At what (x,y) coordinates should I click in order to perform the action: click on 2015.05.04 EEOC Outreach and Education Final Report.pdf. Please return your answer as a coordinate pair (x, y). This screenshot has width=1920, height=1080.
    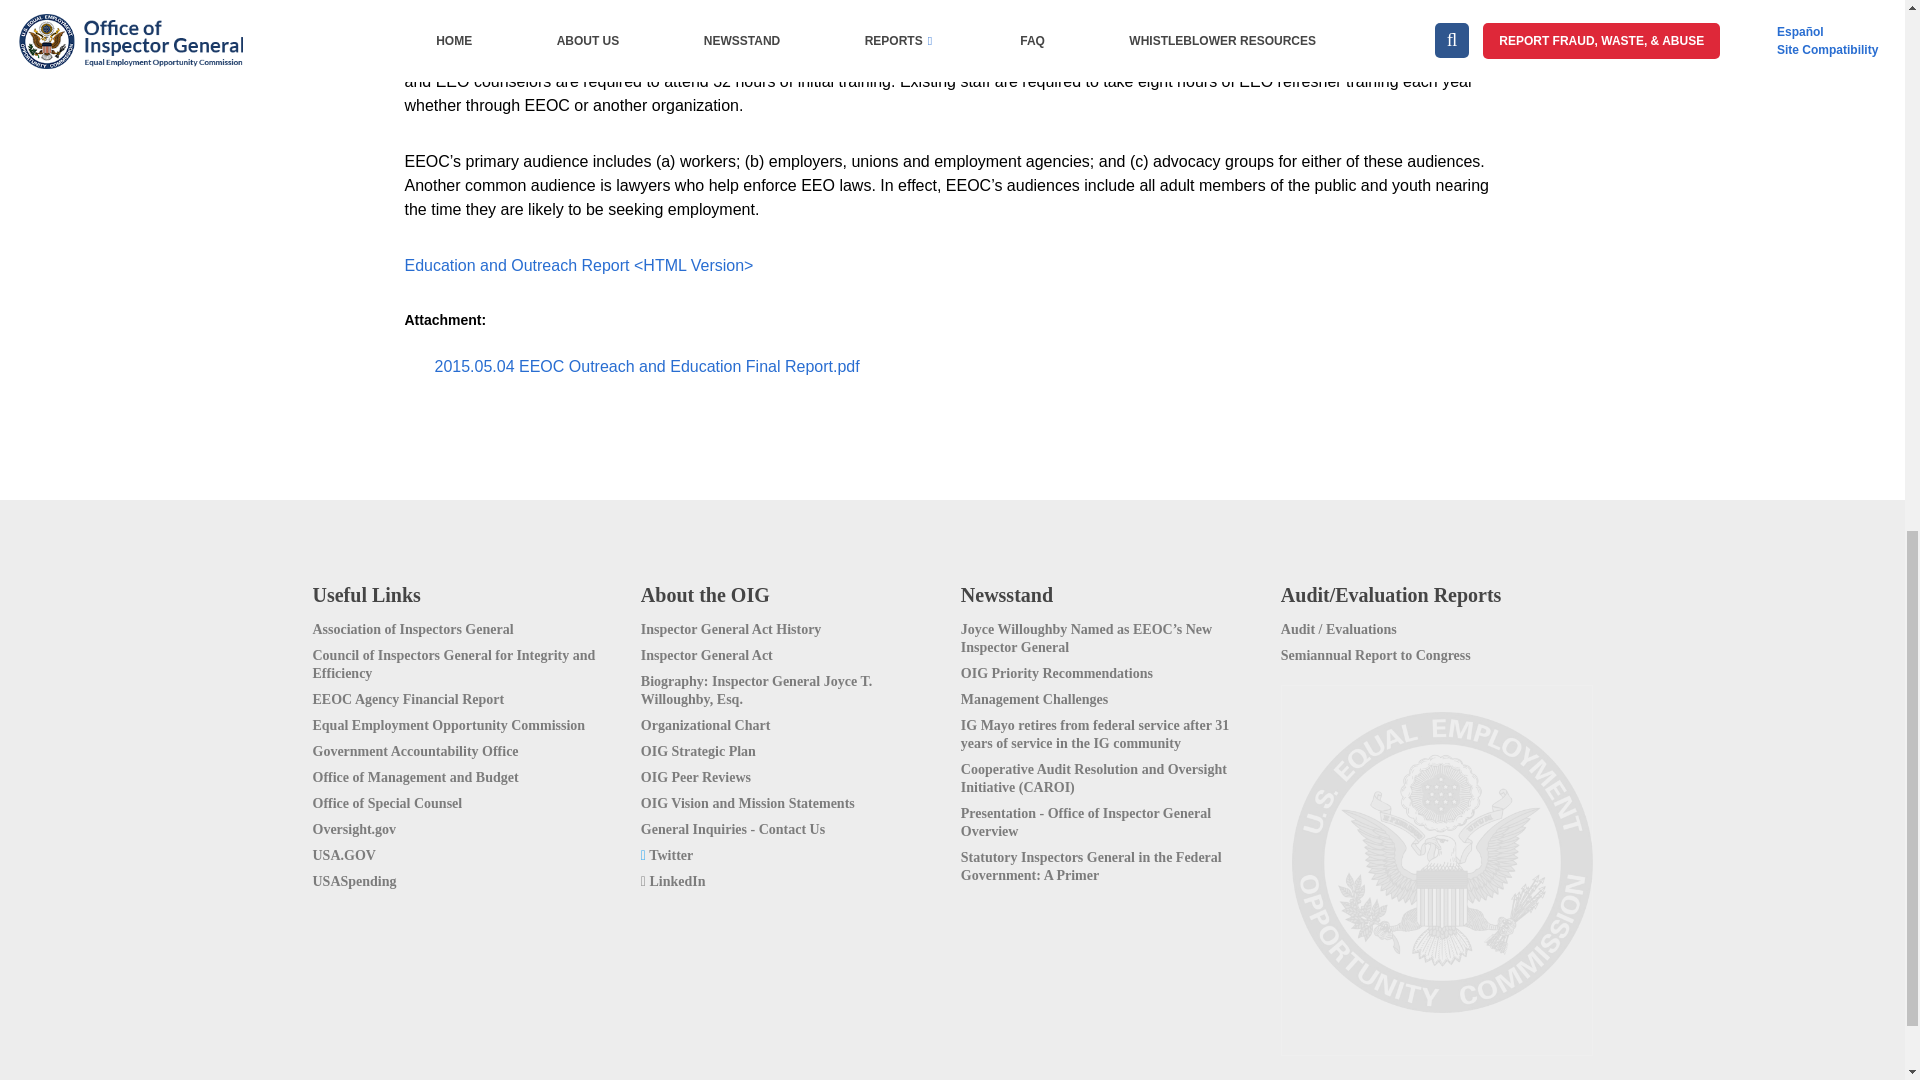
    Looking at the image, I should click on (641, 366).